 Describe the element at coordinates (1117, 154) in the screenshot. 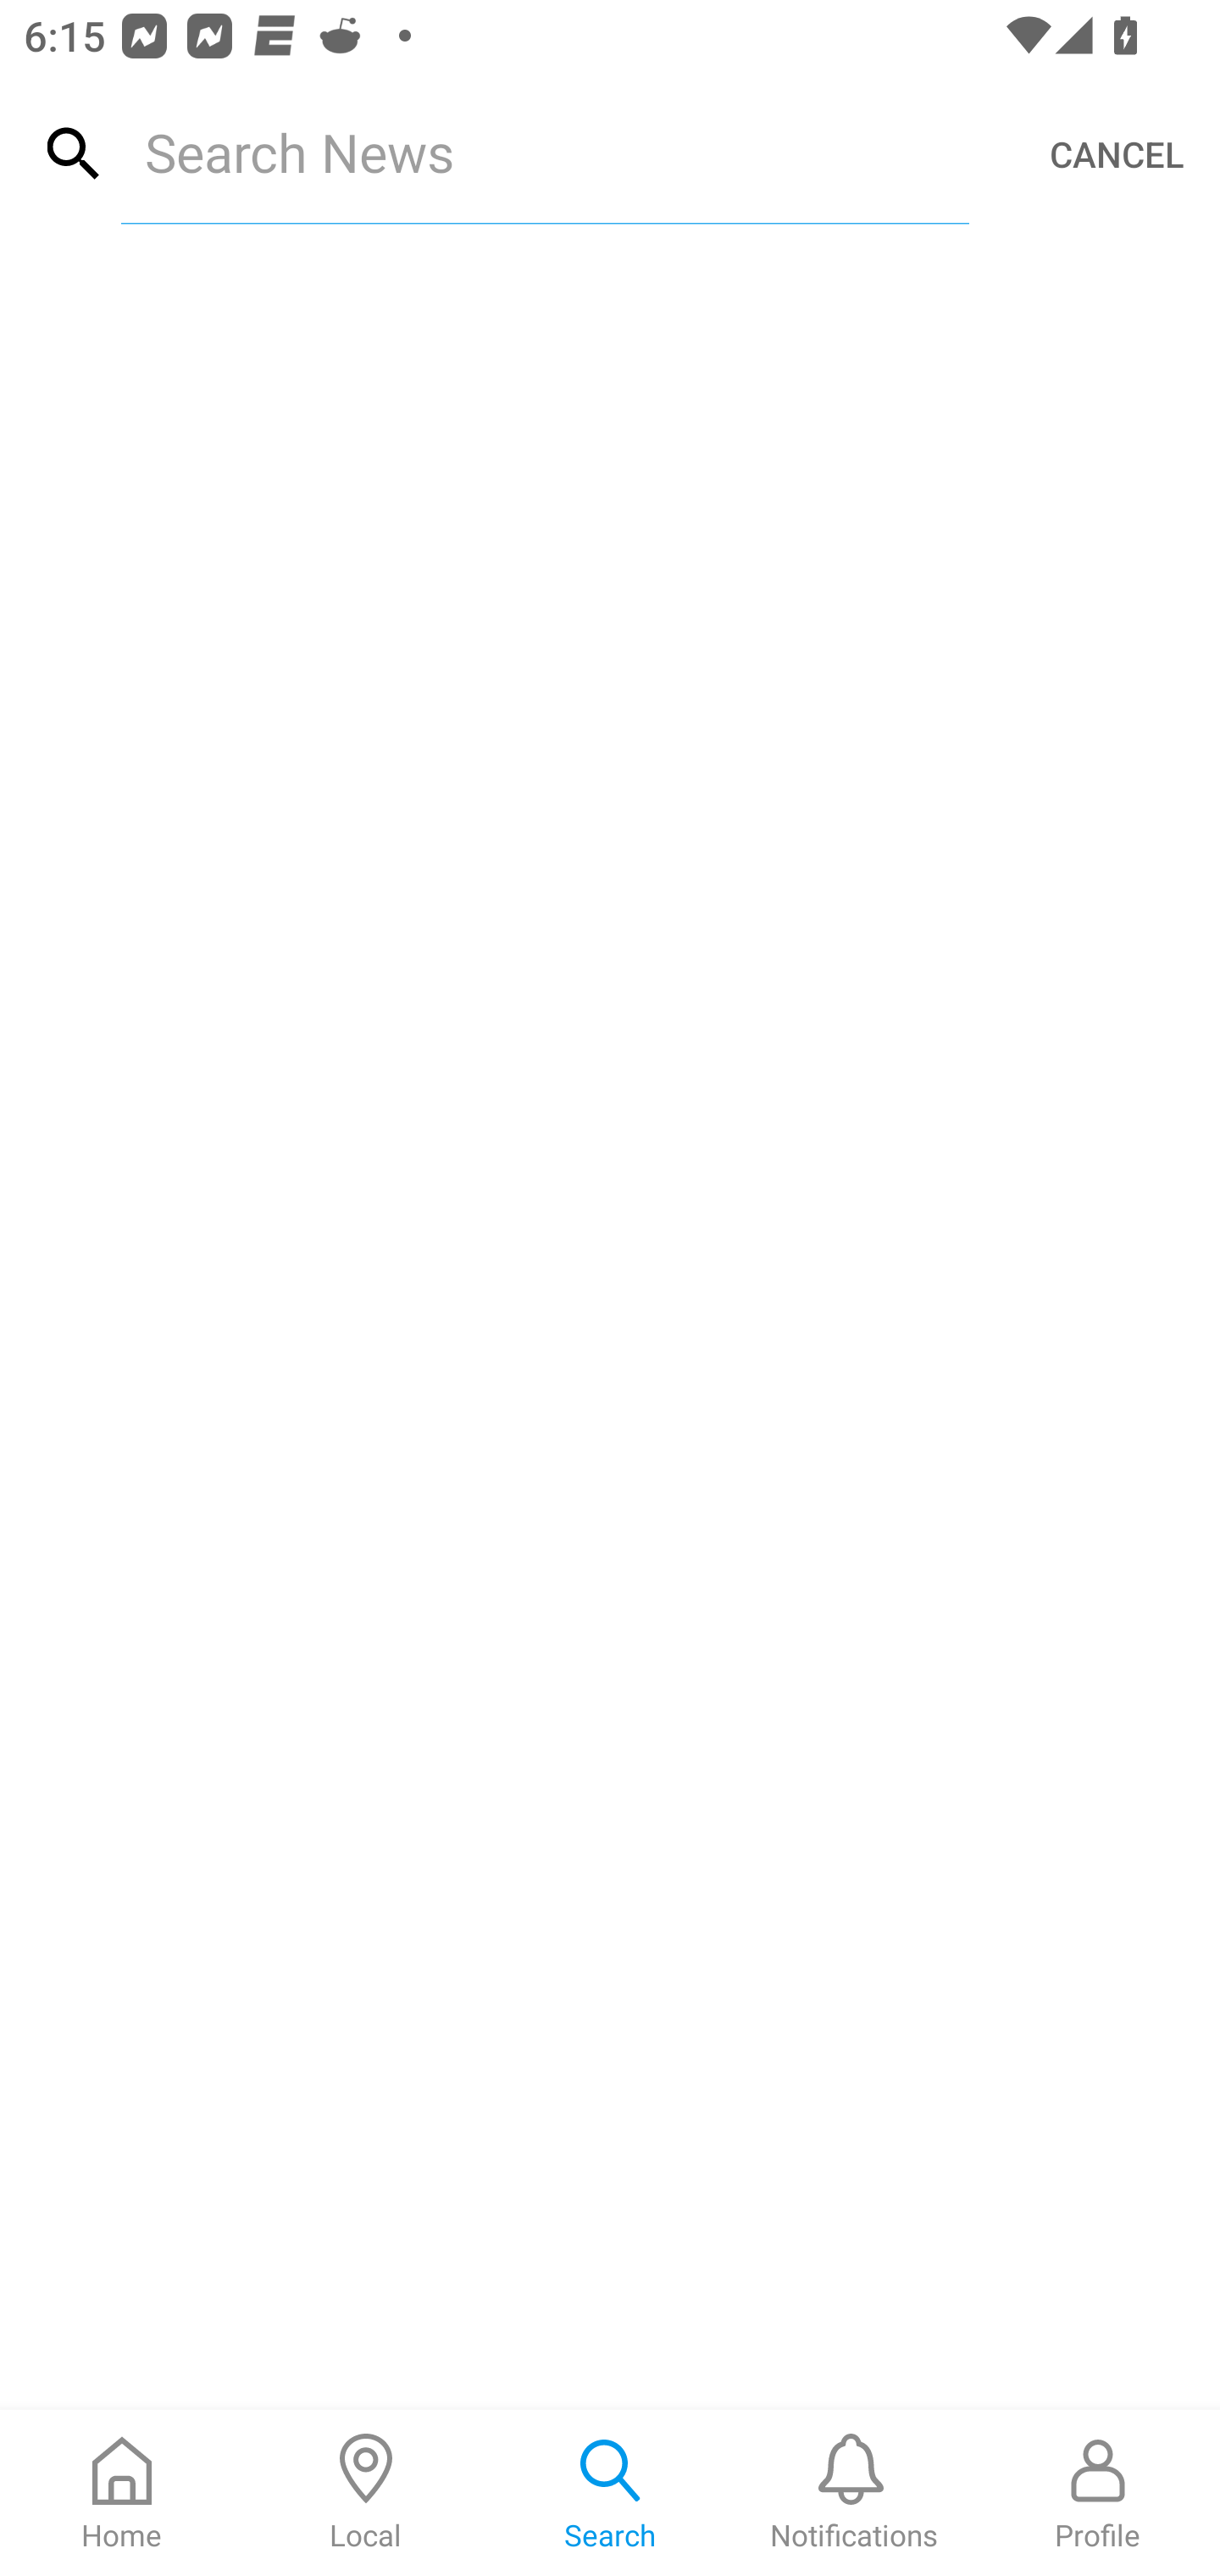

I see `CANCEL` at that location.